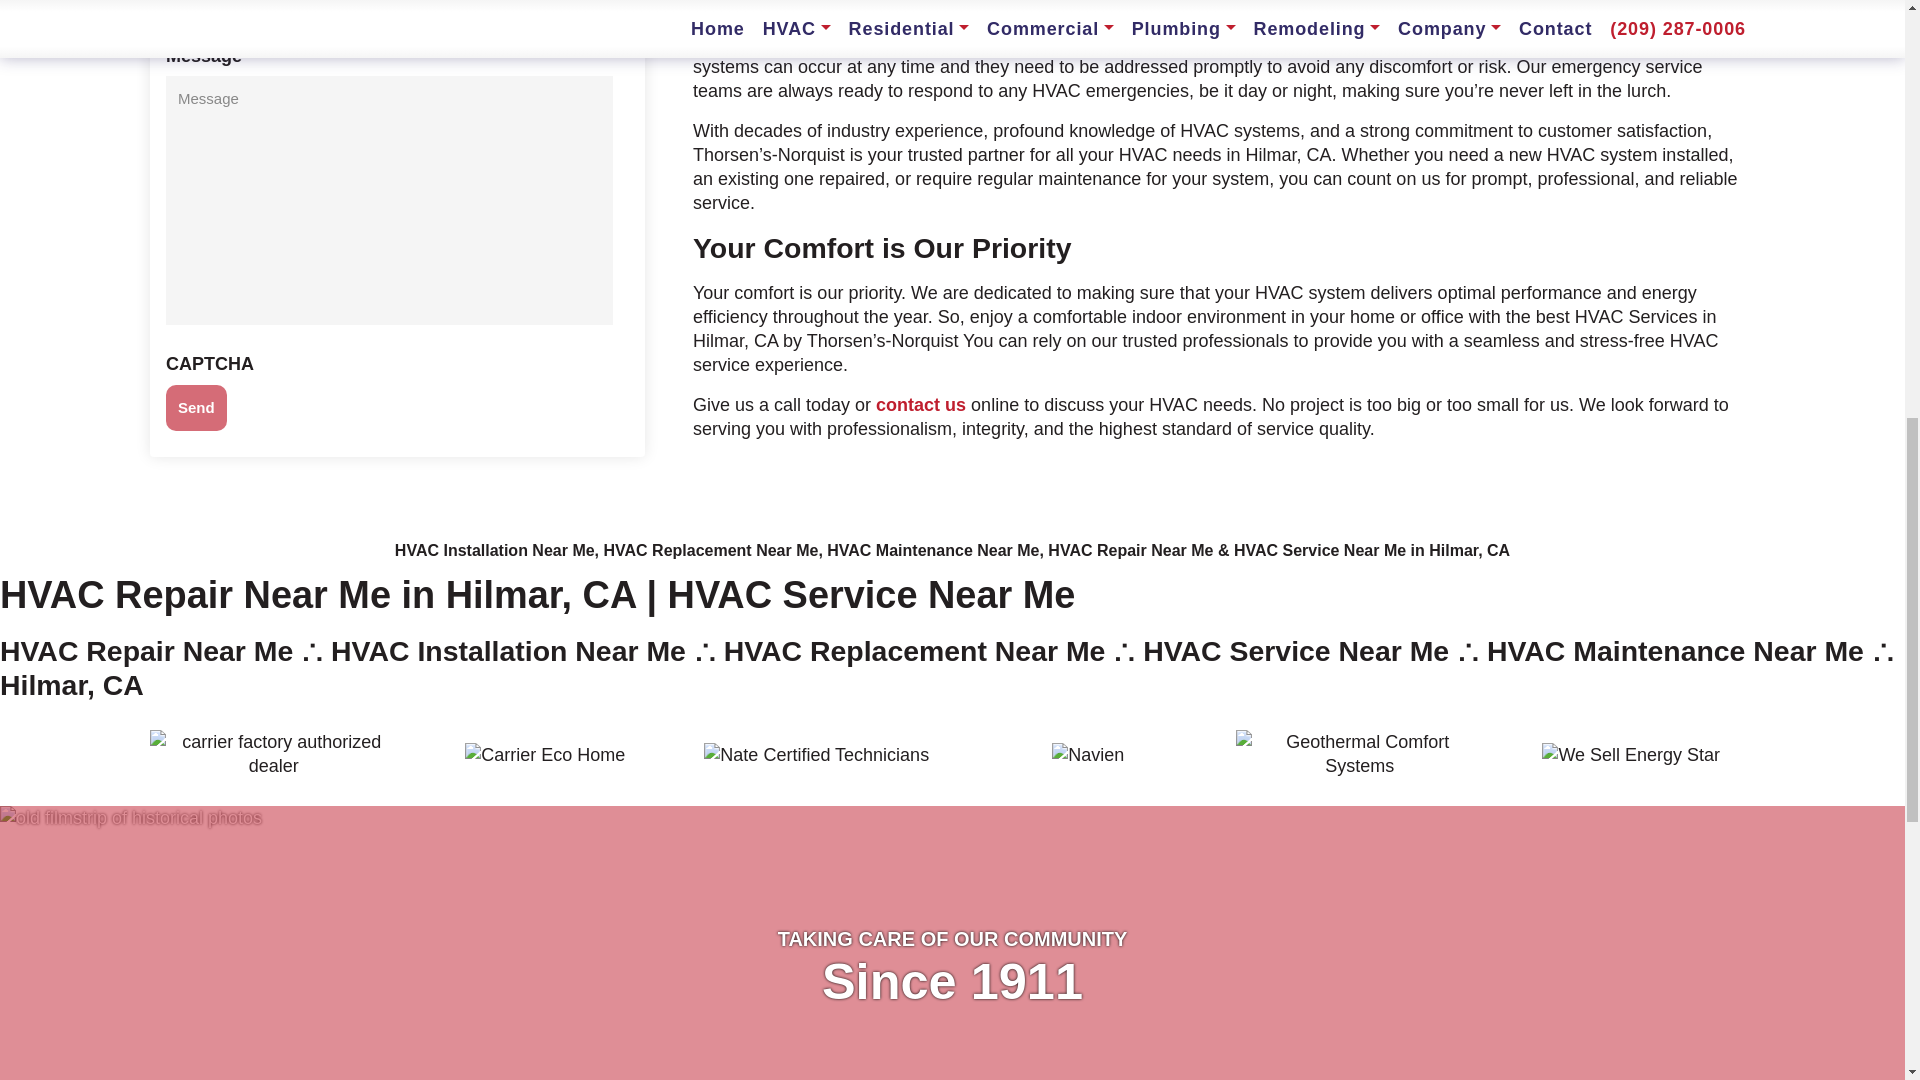 The height and width of the screenshot is (1080, 1920). Describe the element at coordinates (196, 109) in the screenshot. I see `Send` at that location.